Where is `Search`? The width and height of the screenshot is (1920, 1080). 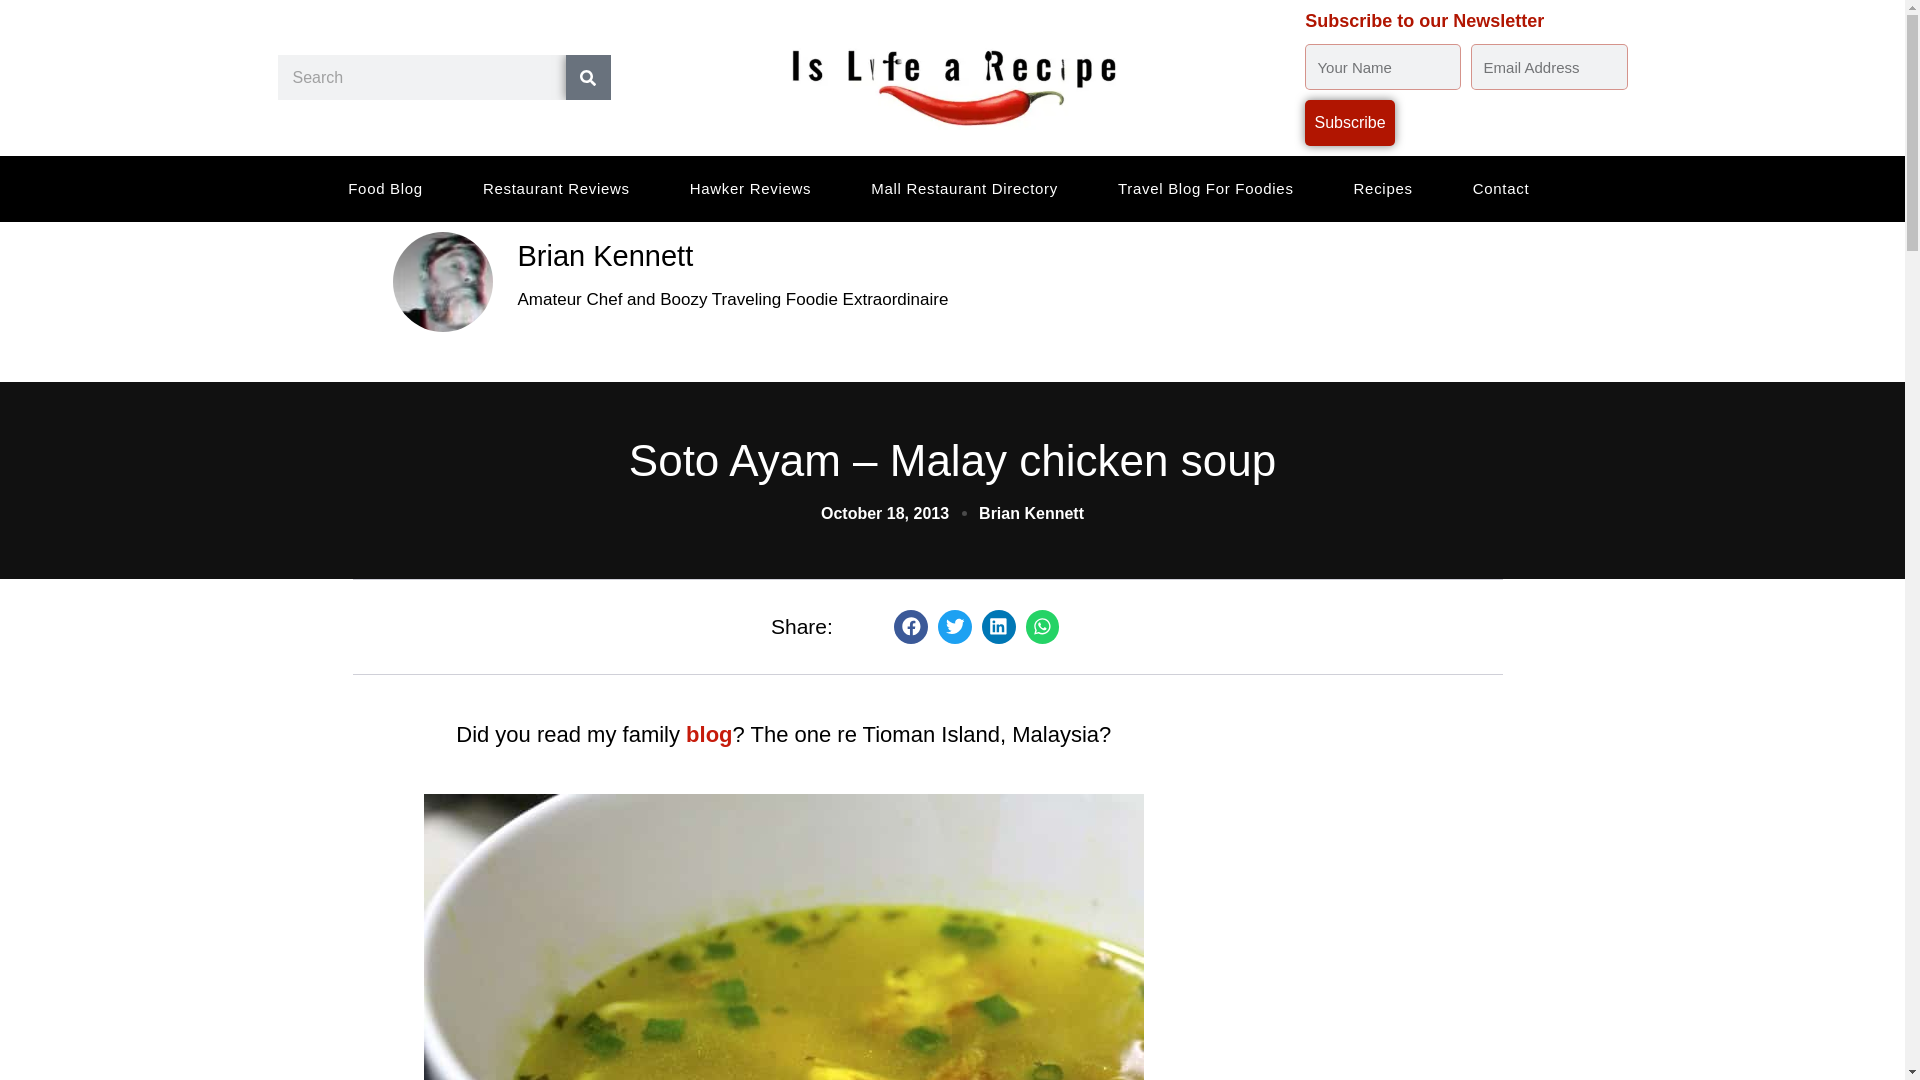 Search is located at coordinates (588, 78).